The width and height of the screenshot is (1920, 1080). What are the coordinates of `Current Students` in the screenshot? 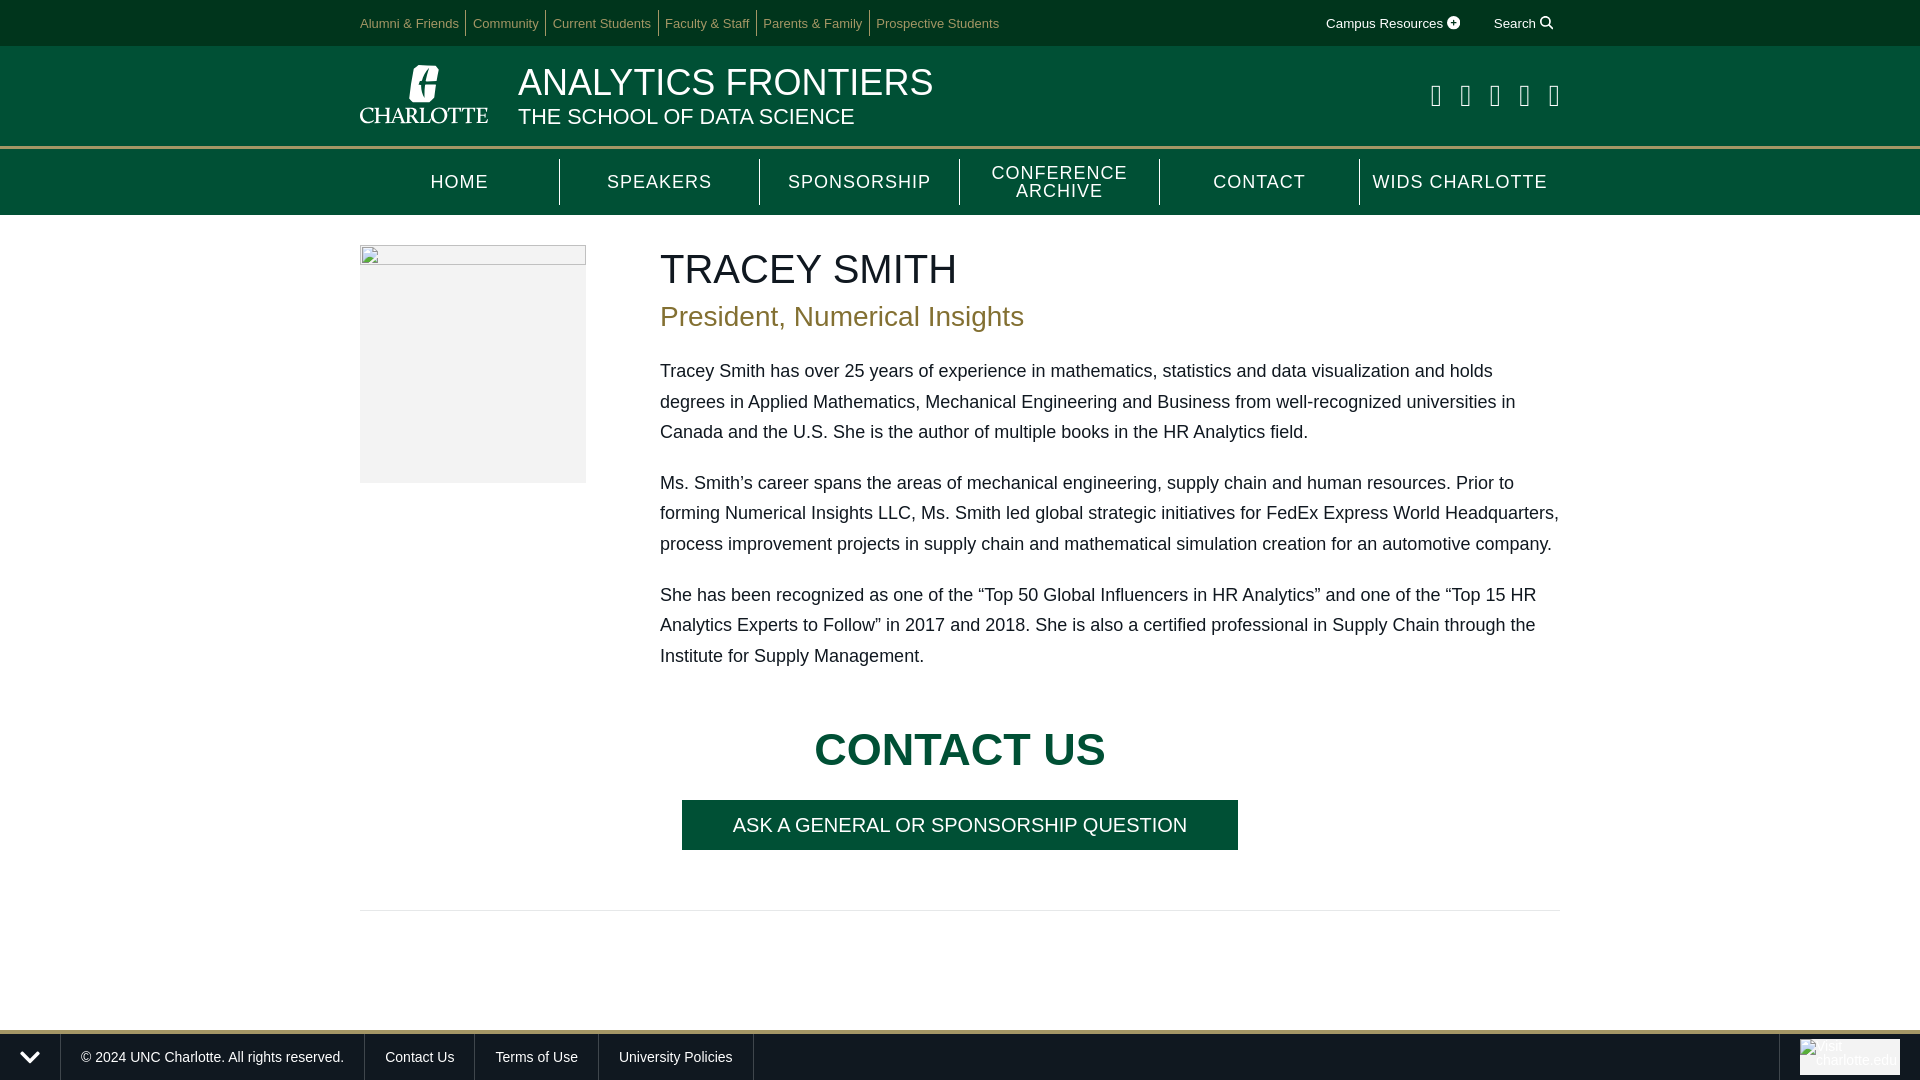 It's located at (602, 22).